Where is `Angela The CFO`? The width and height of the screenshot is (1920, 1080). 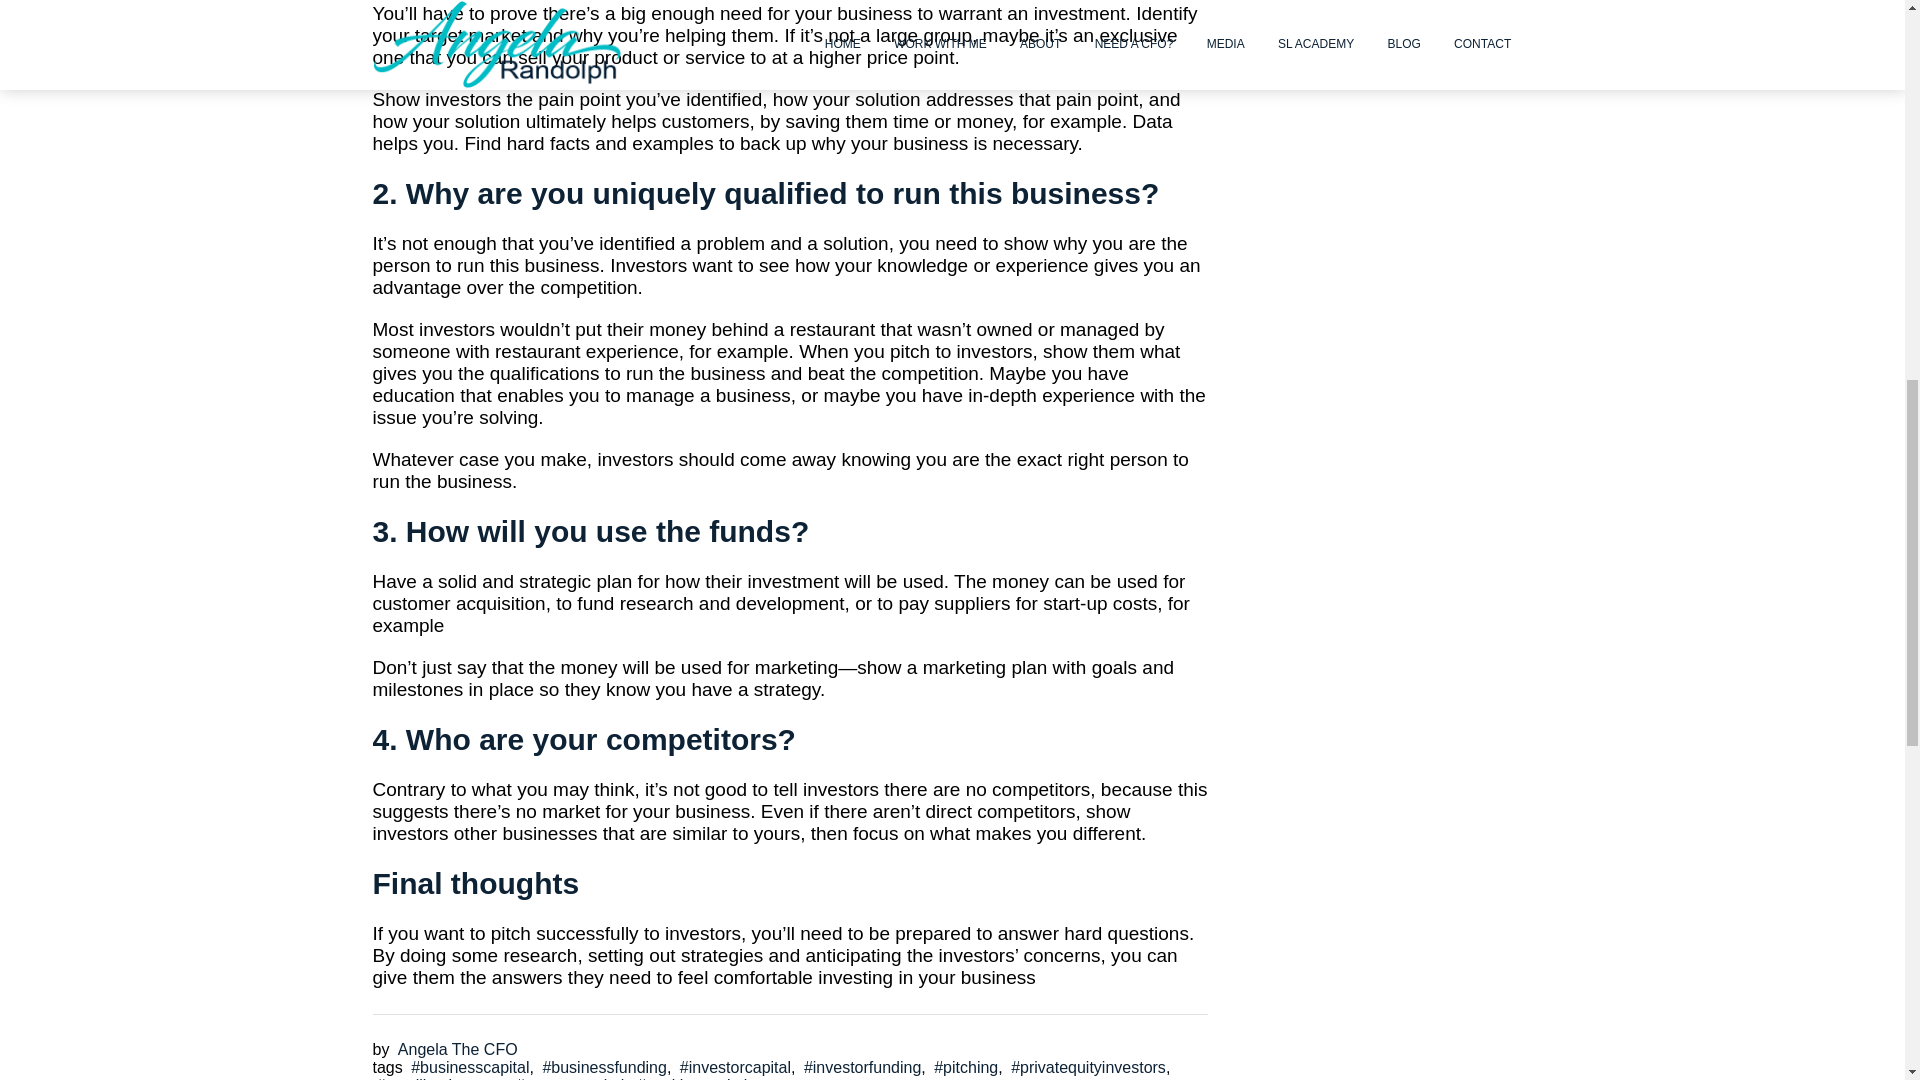 Angela The CFO is located at coordinates (456, 1050).